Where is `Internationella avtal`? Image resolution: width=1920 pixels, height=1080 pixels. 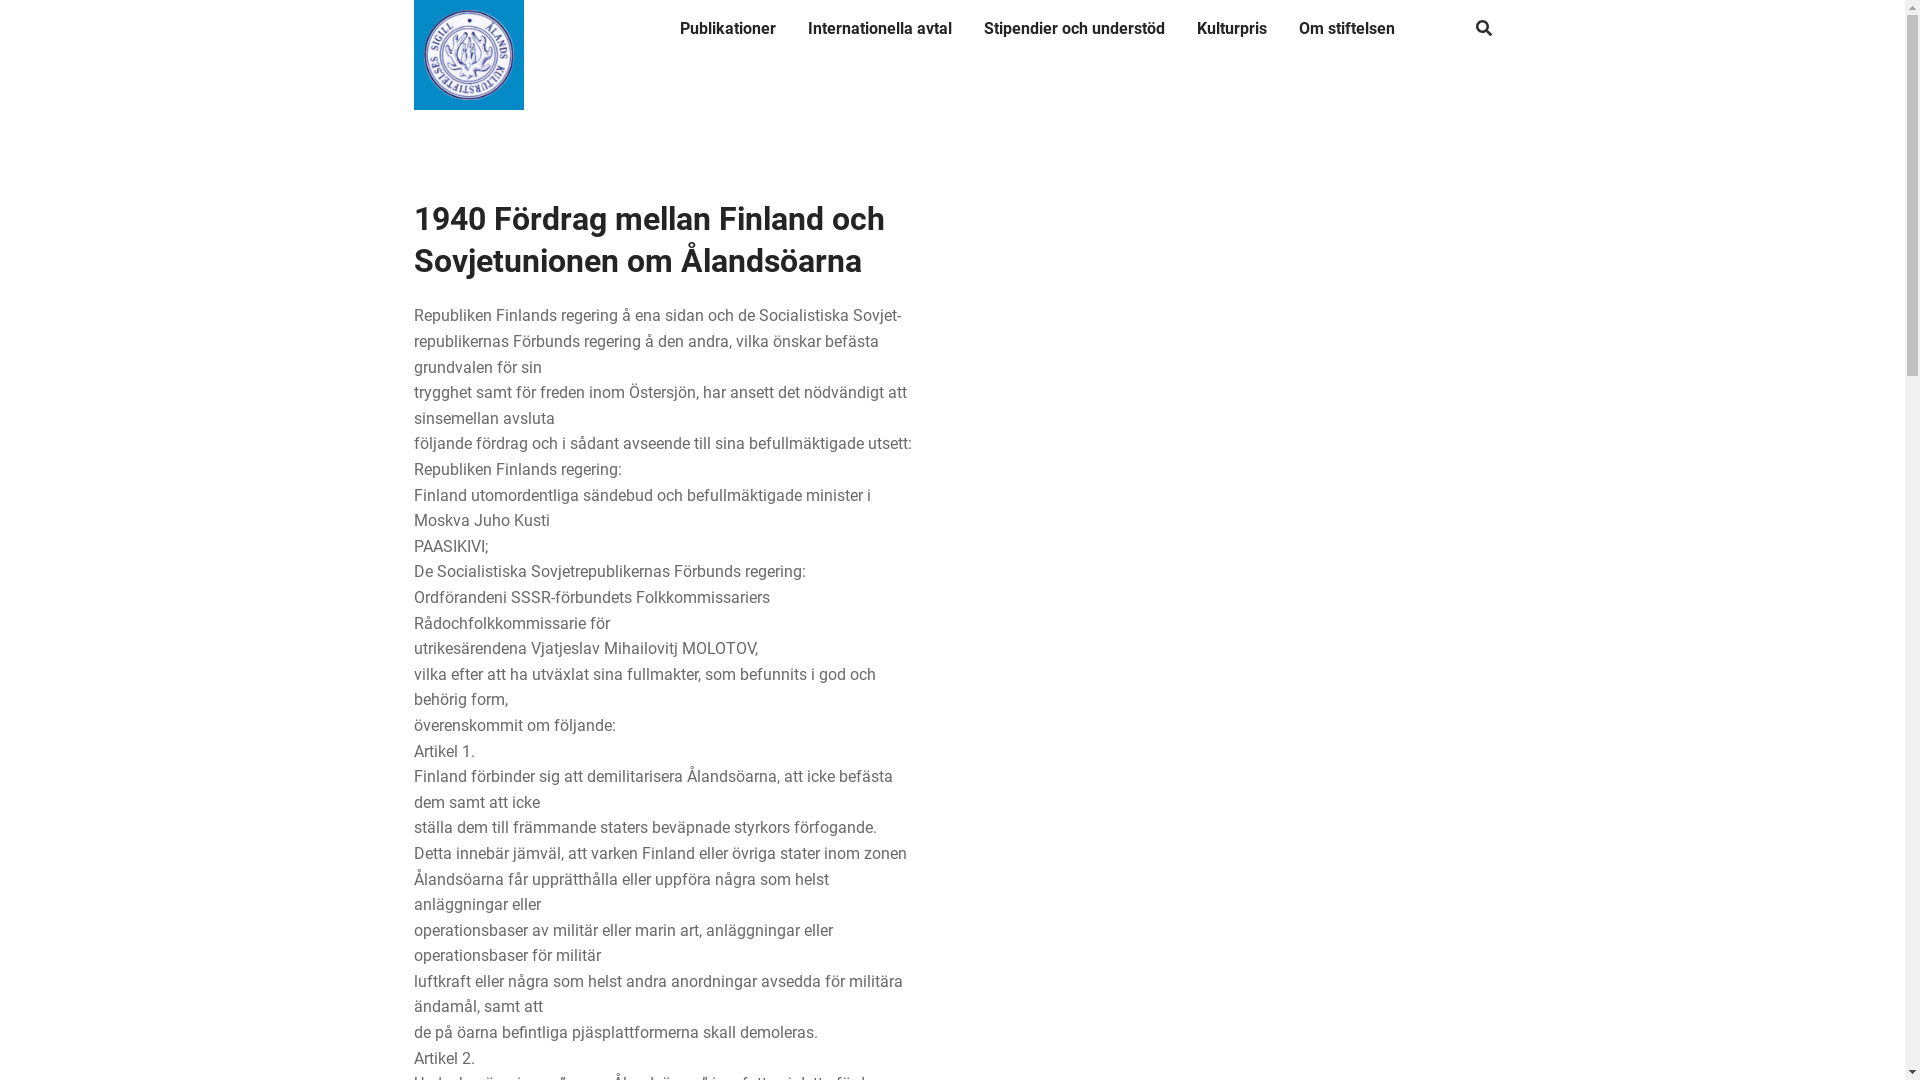 Internationella avtal is located at coordinates (880, 29).